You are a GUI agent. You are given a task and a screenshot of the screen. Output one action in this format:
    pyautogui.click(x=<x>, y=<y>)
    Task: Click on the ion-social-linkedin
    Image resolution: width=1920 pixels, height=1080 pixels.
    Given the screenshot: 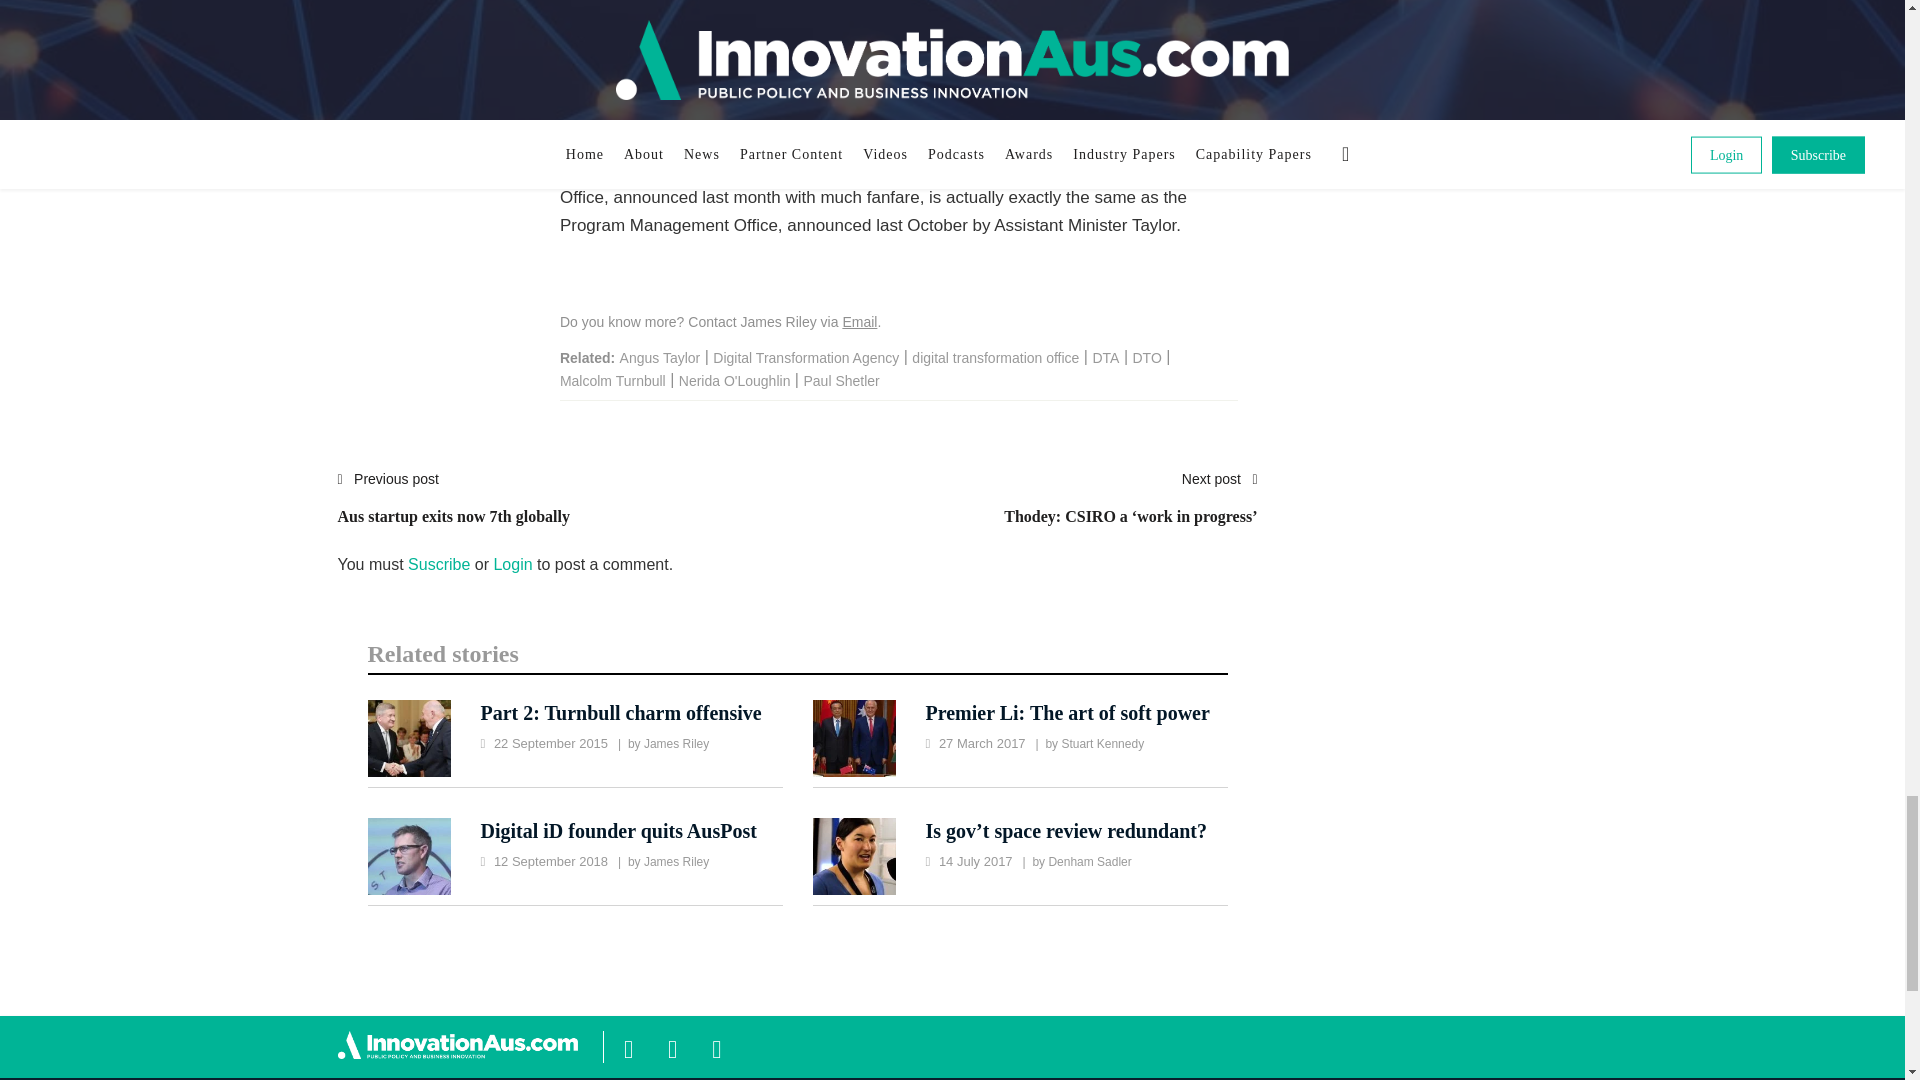 What is the action you would take?
    pyautogui.click(x=716, y=1046)
    